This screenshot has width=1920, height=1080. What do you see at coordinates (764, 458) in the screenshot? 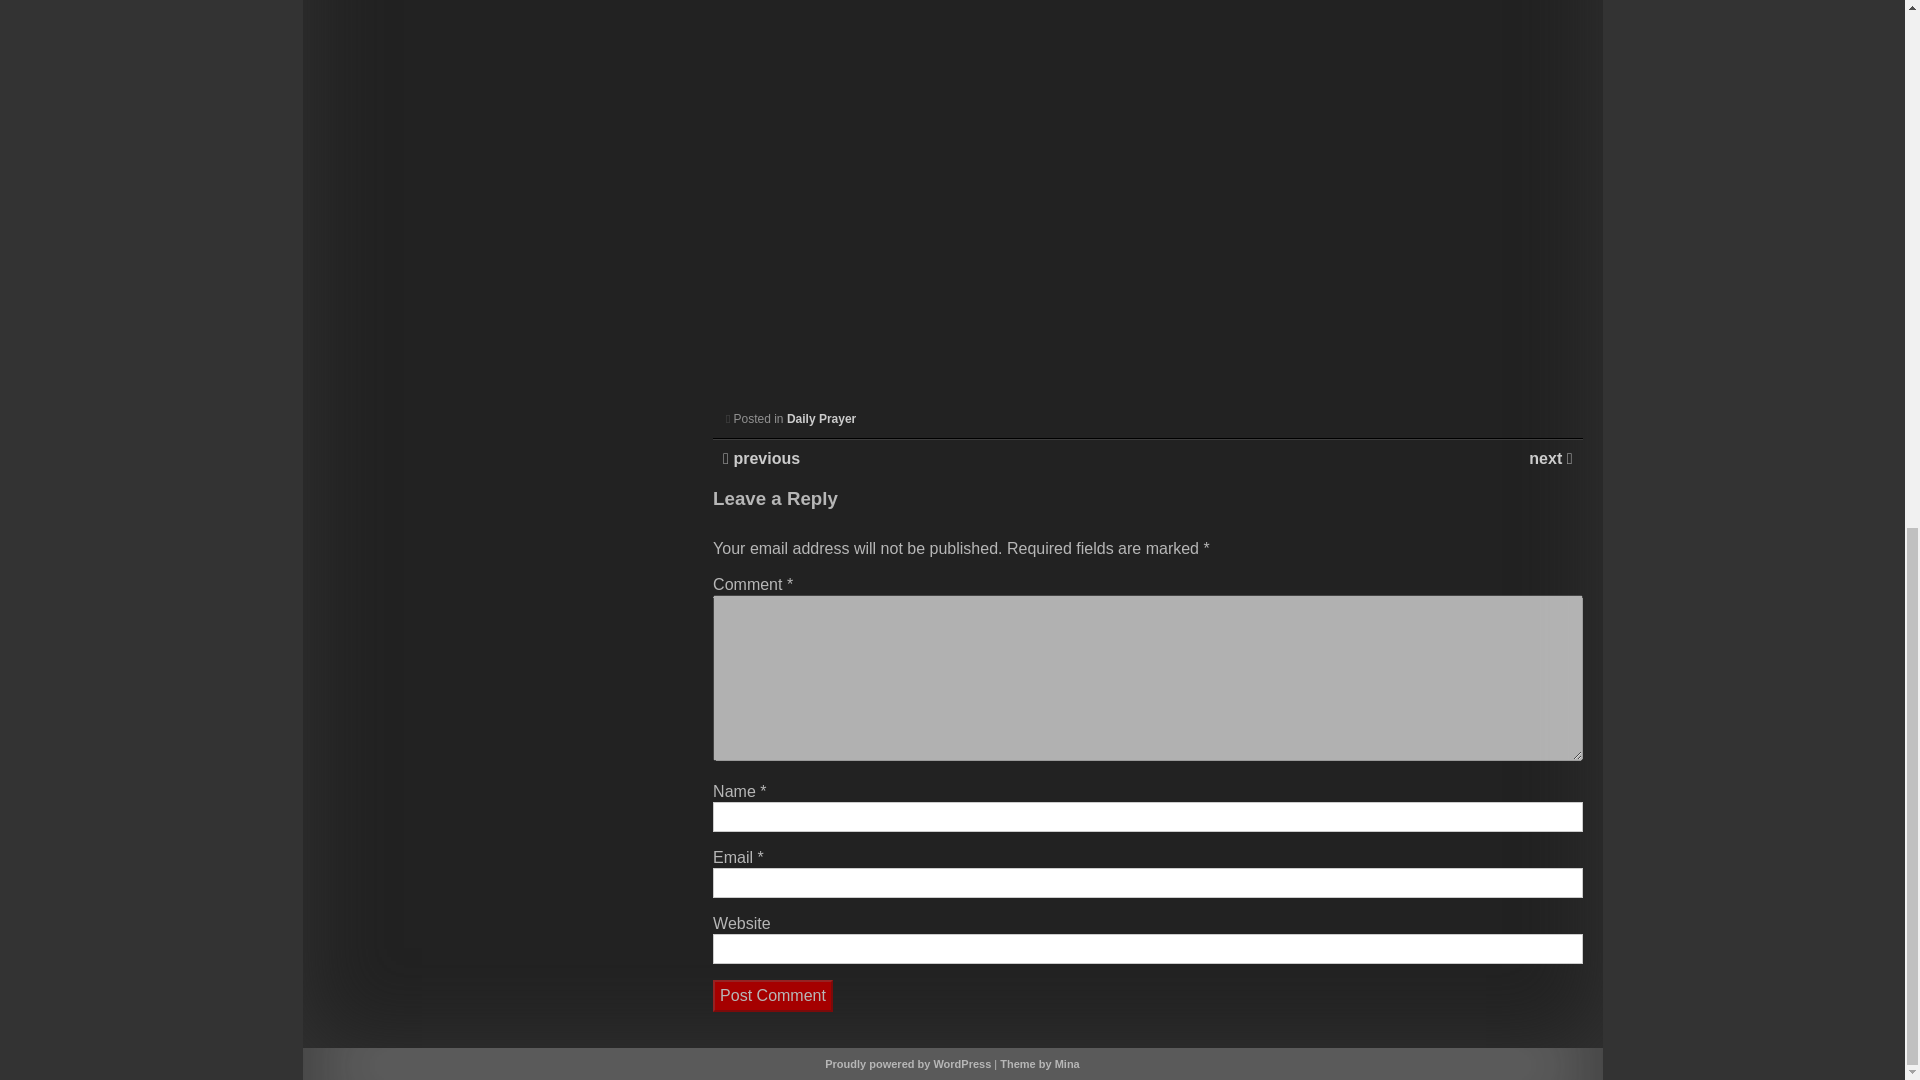
I see `previous` at bounding box center [764, 458].